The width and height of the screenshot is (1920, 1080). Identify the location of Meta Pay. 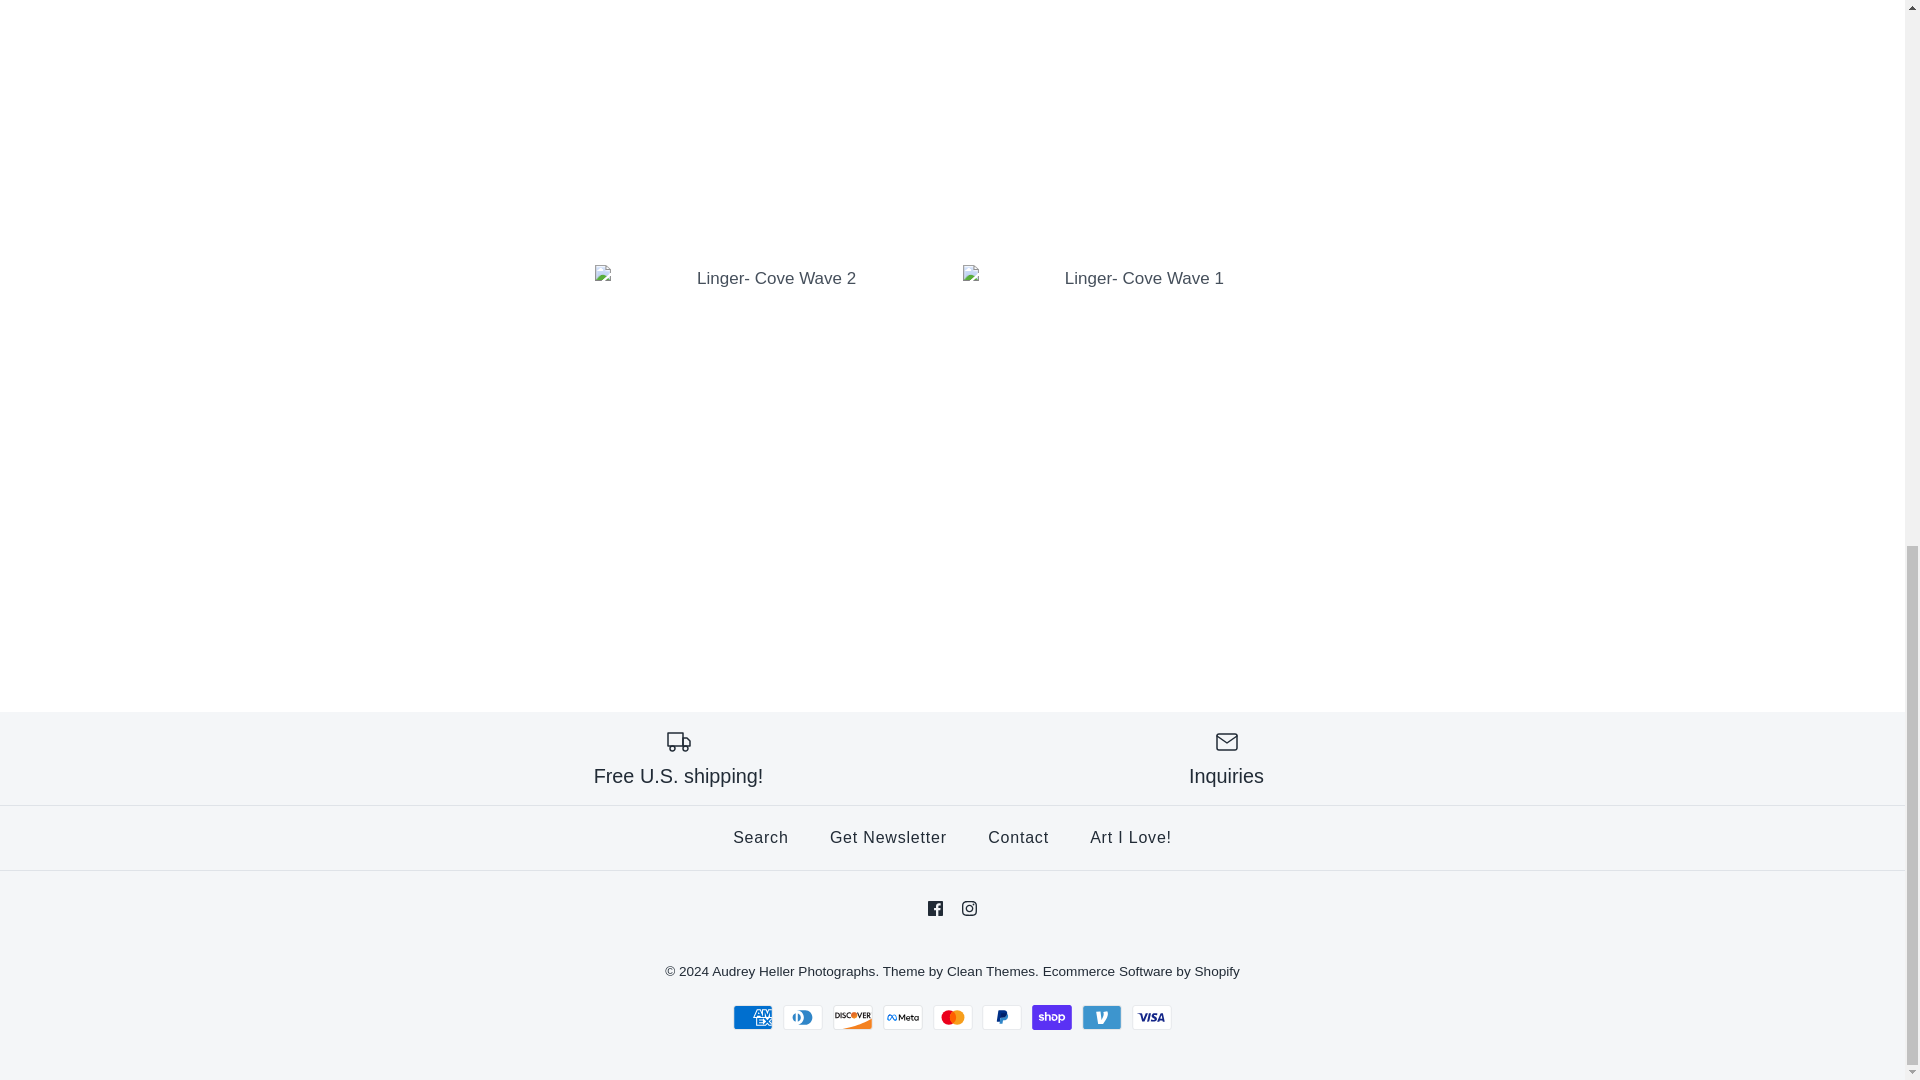
(903, 1018).